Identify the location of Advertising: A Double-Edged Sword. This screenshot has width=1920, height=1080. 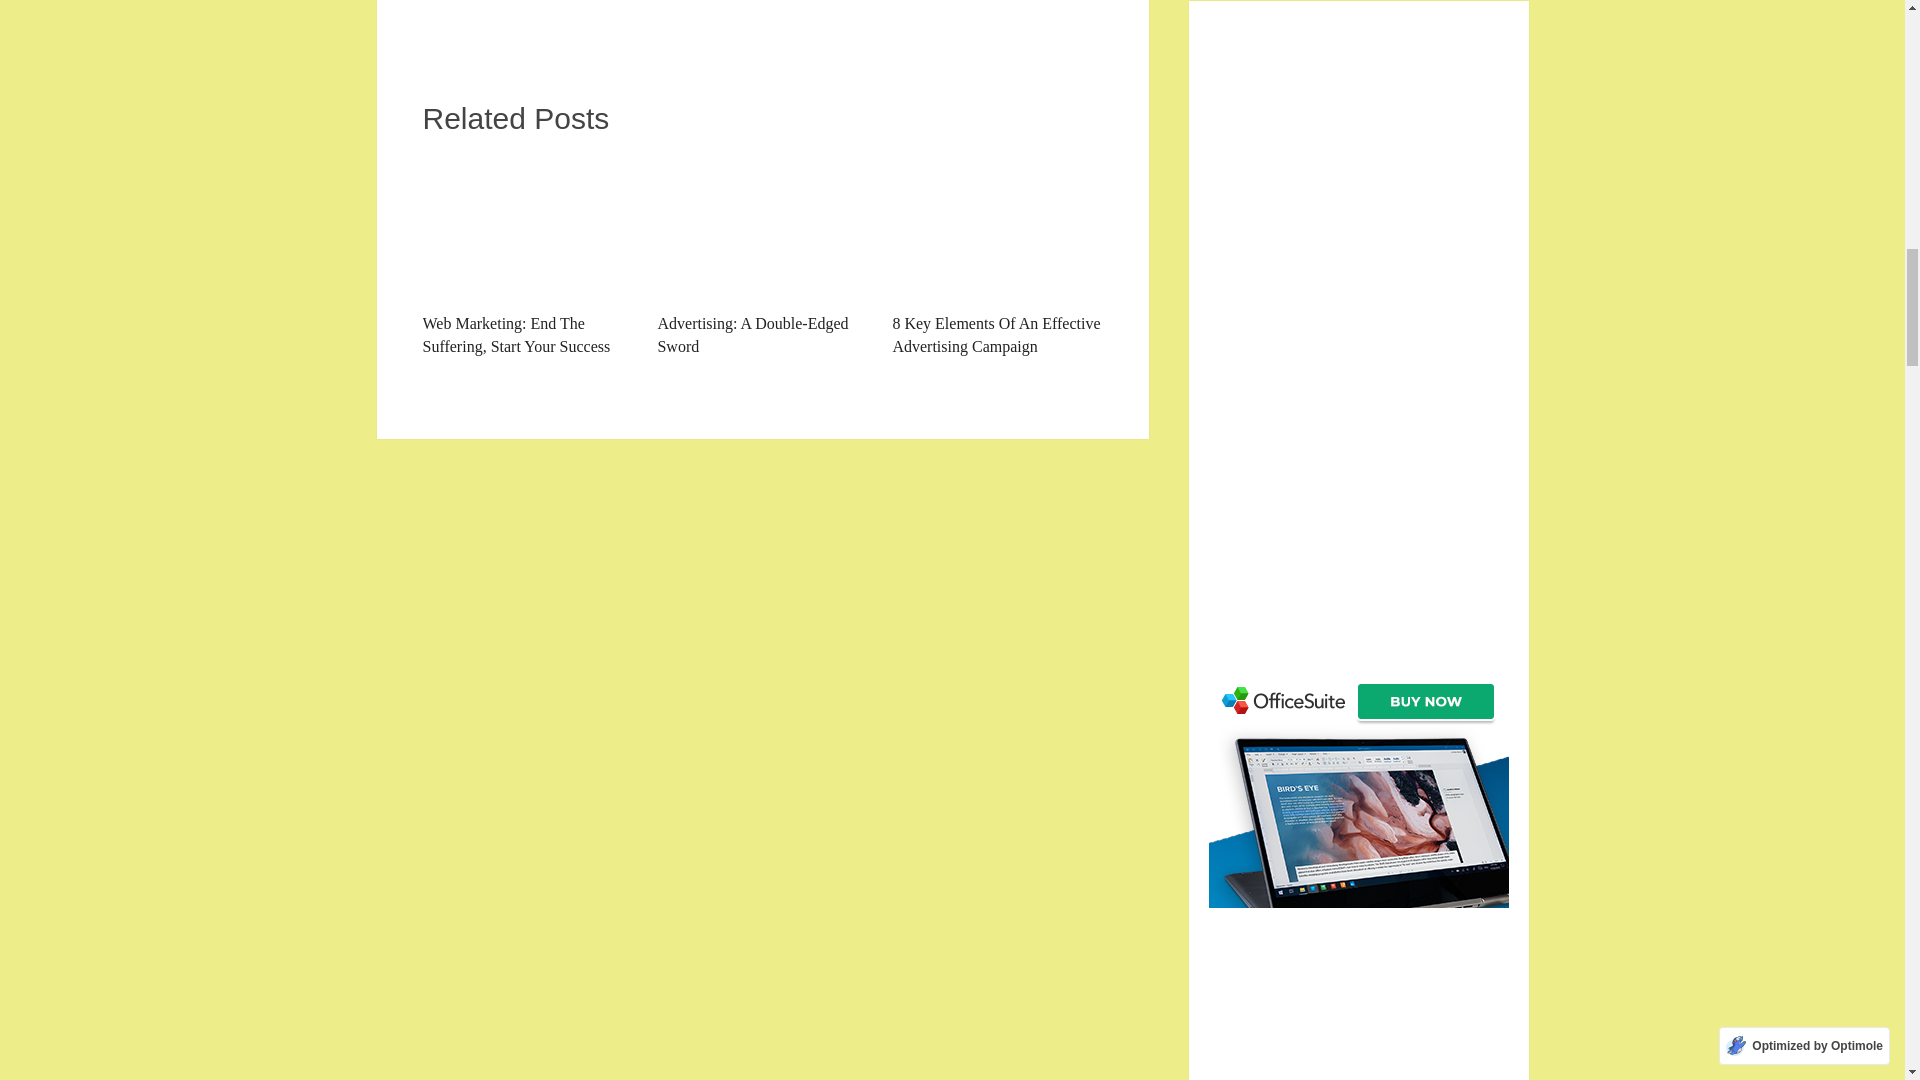
(762, 254).